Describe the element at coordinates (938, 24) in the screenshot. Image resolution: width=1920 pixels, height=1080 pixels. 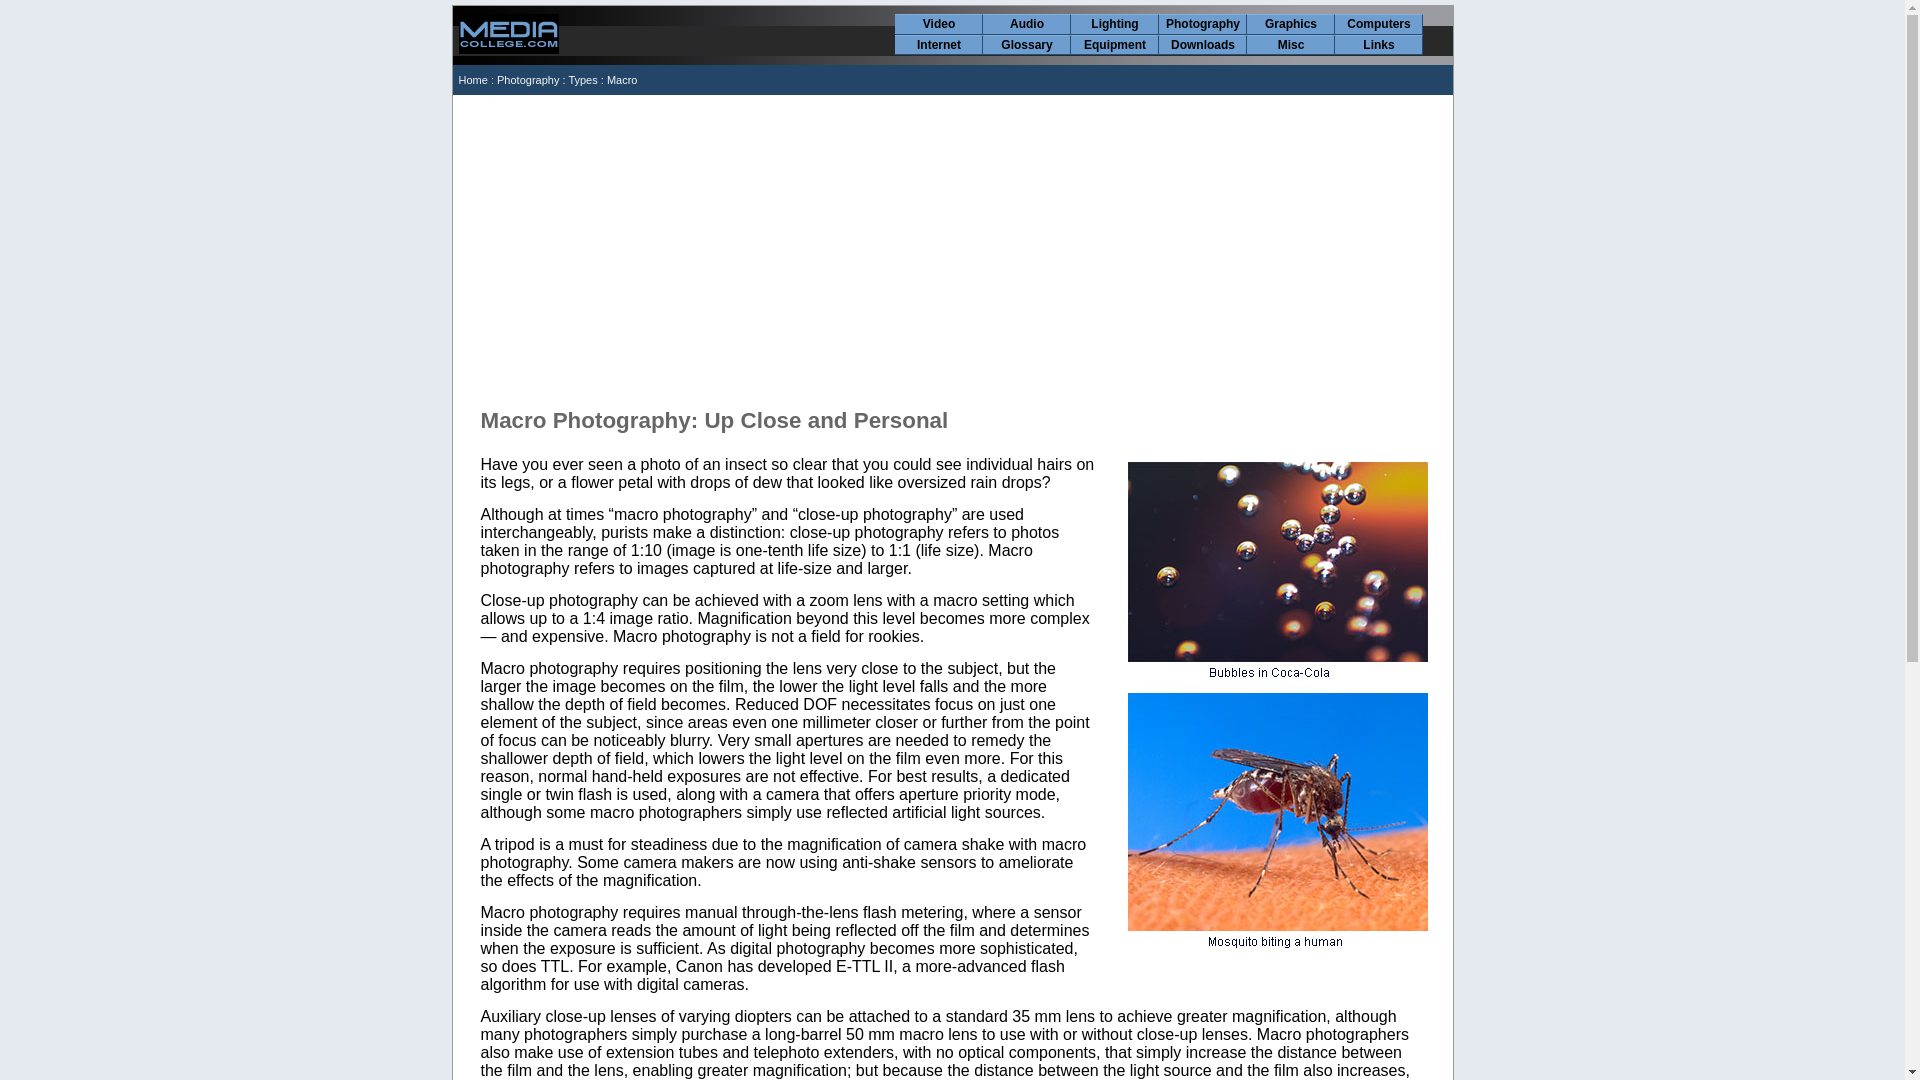
I see `Video` at that location.